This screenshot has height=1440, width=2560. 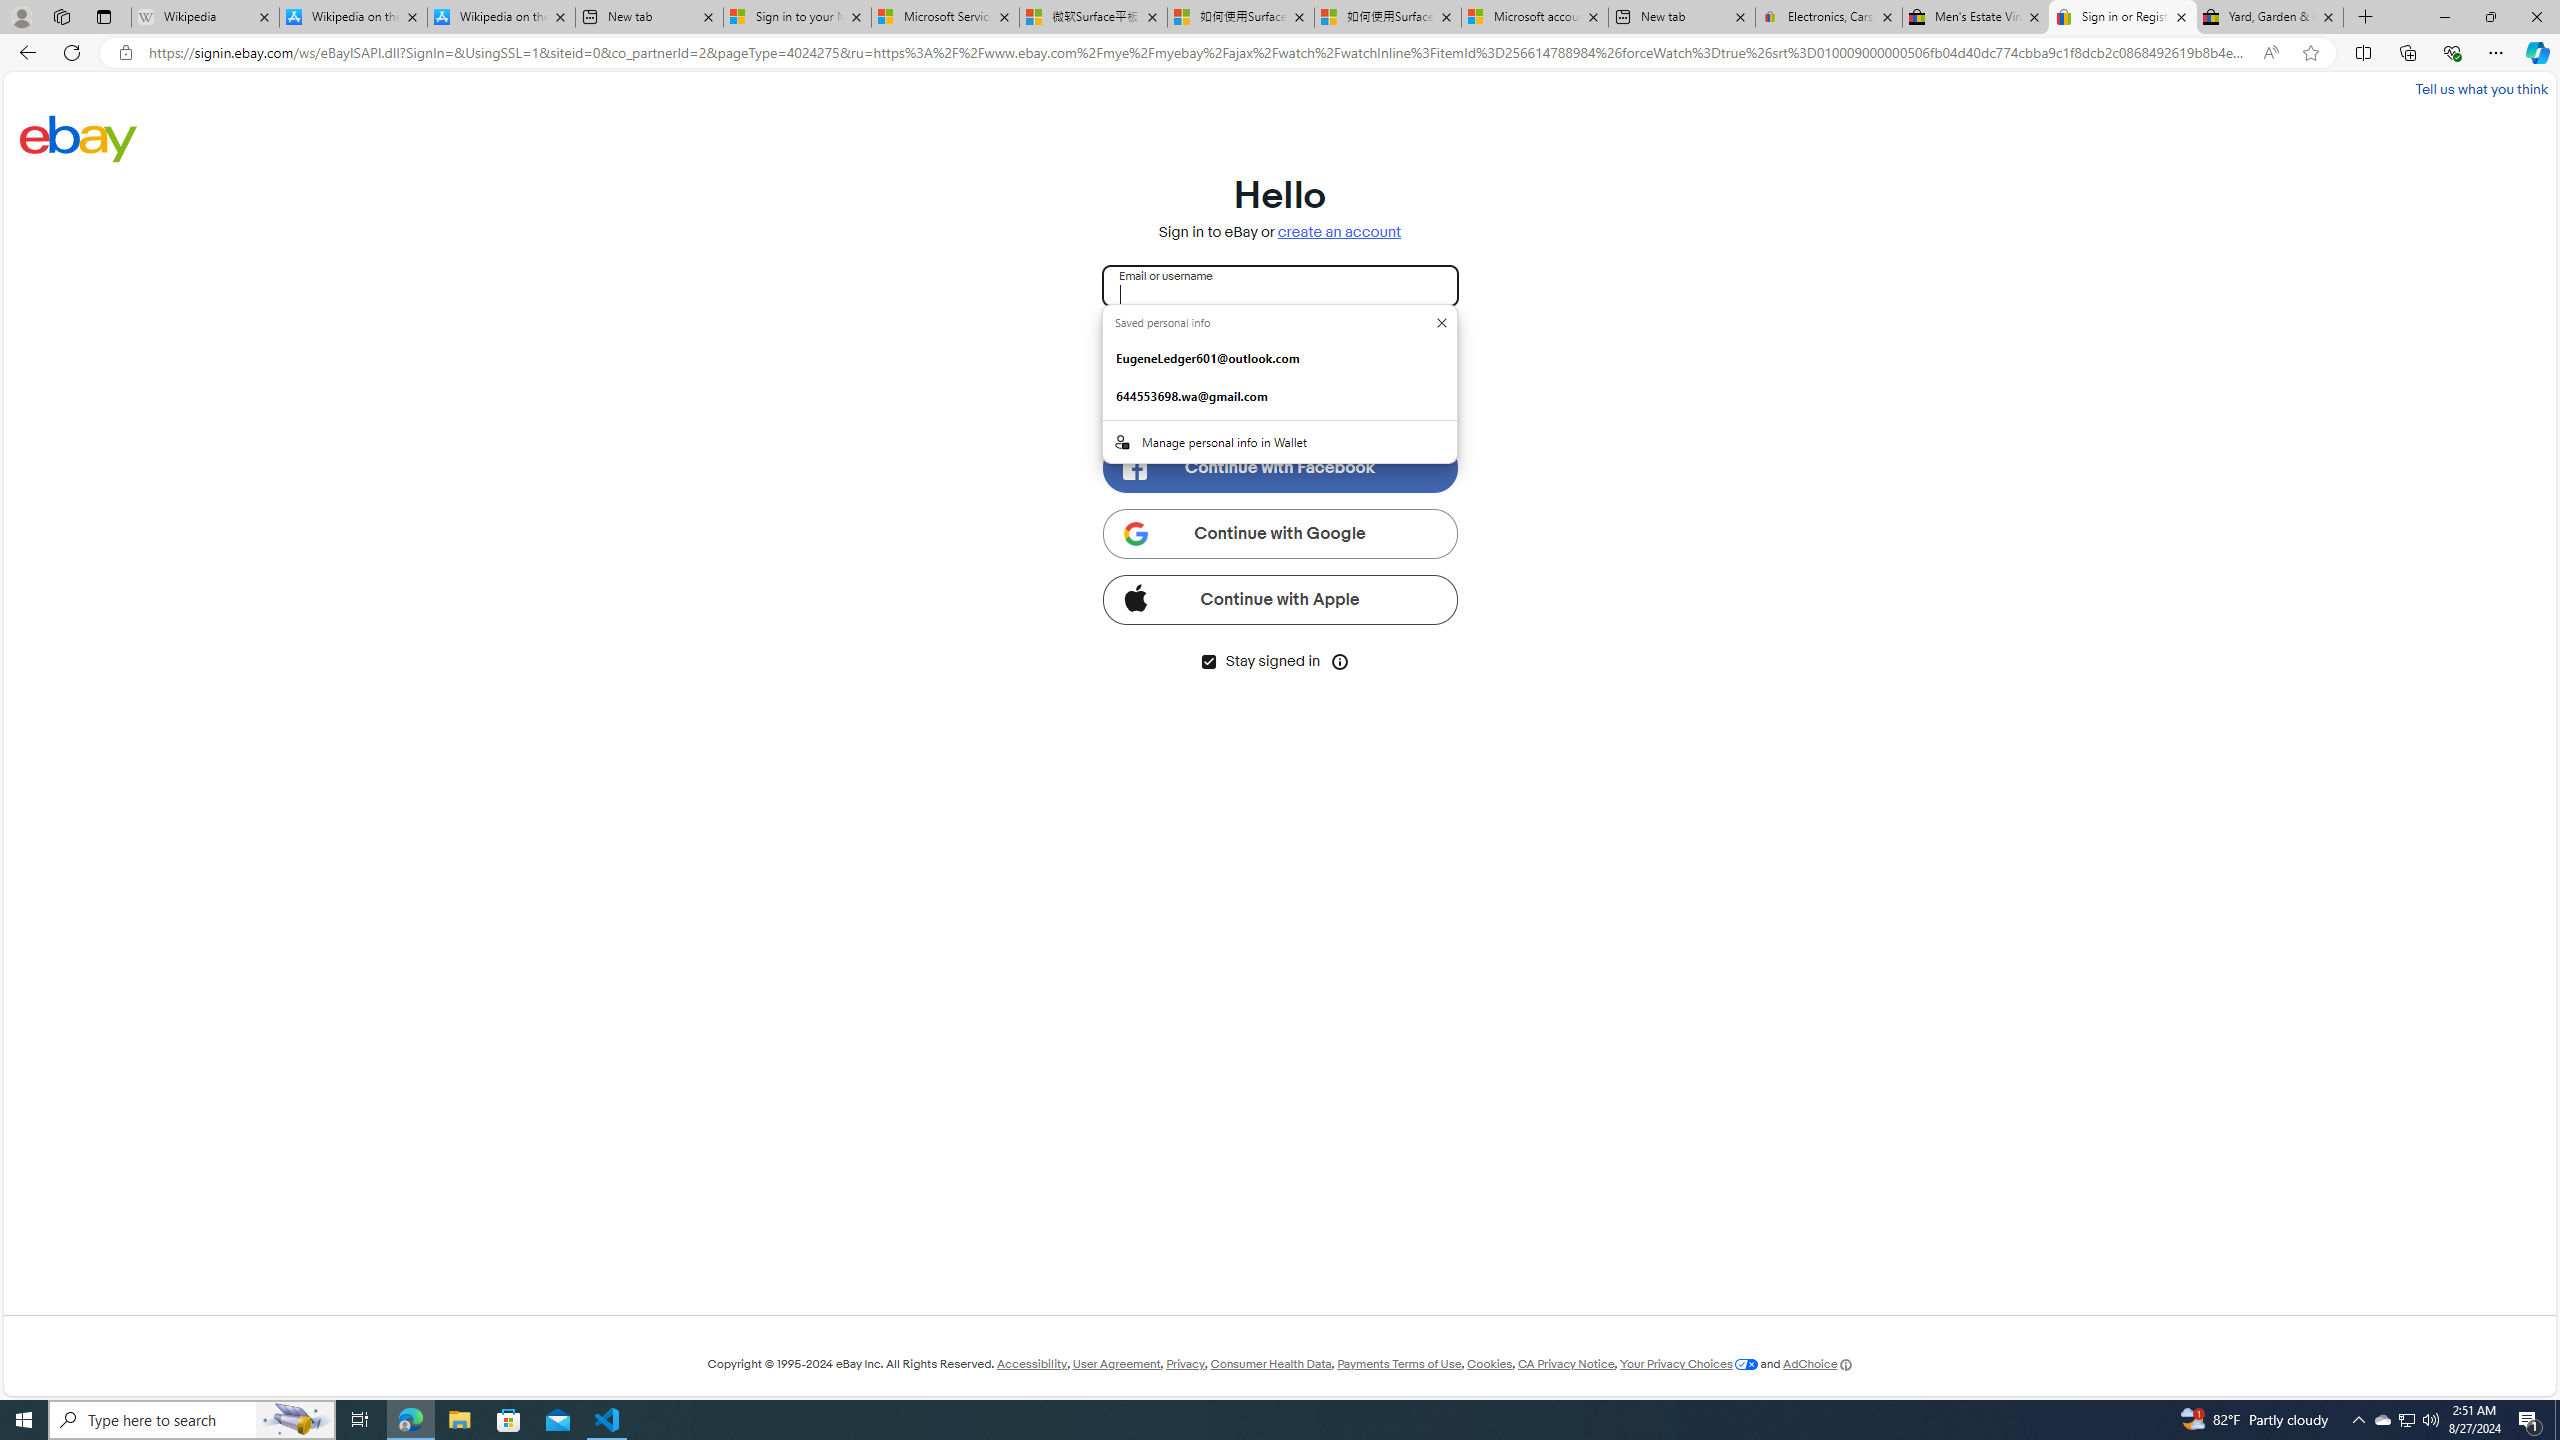 I want to click on Consumer Health Data, so click(x=1270, y=1364).